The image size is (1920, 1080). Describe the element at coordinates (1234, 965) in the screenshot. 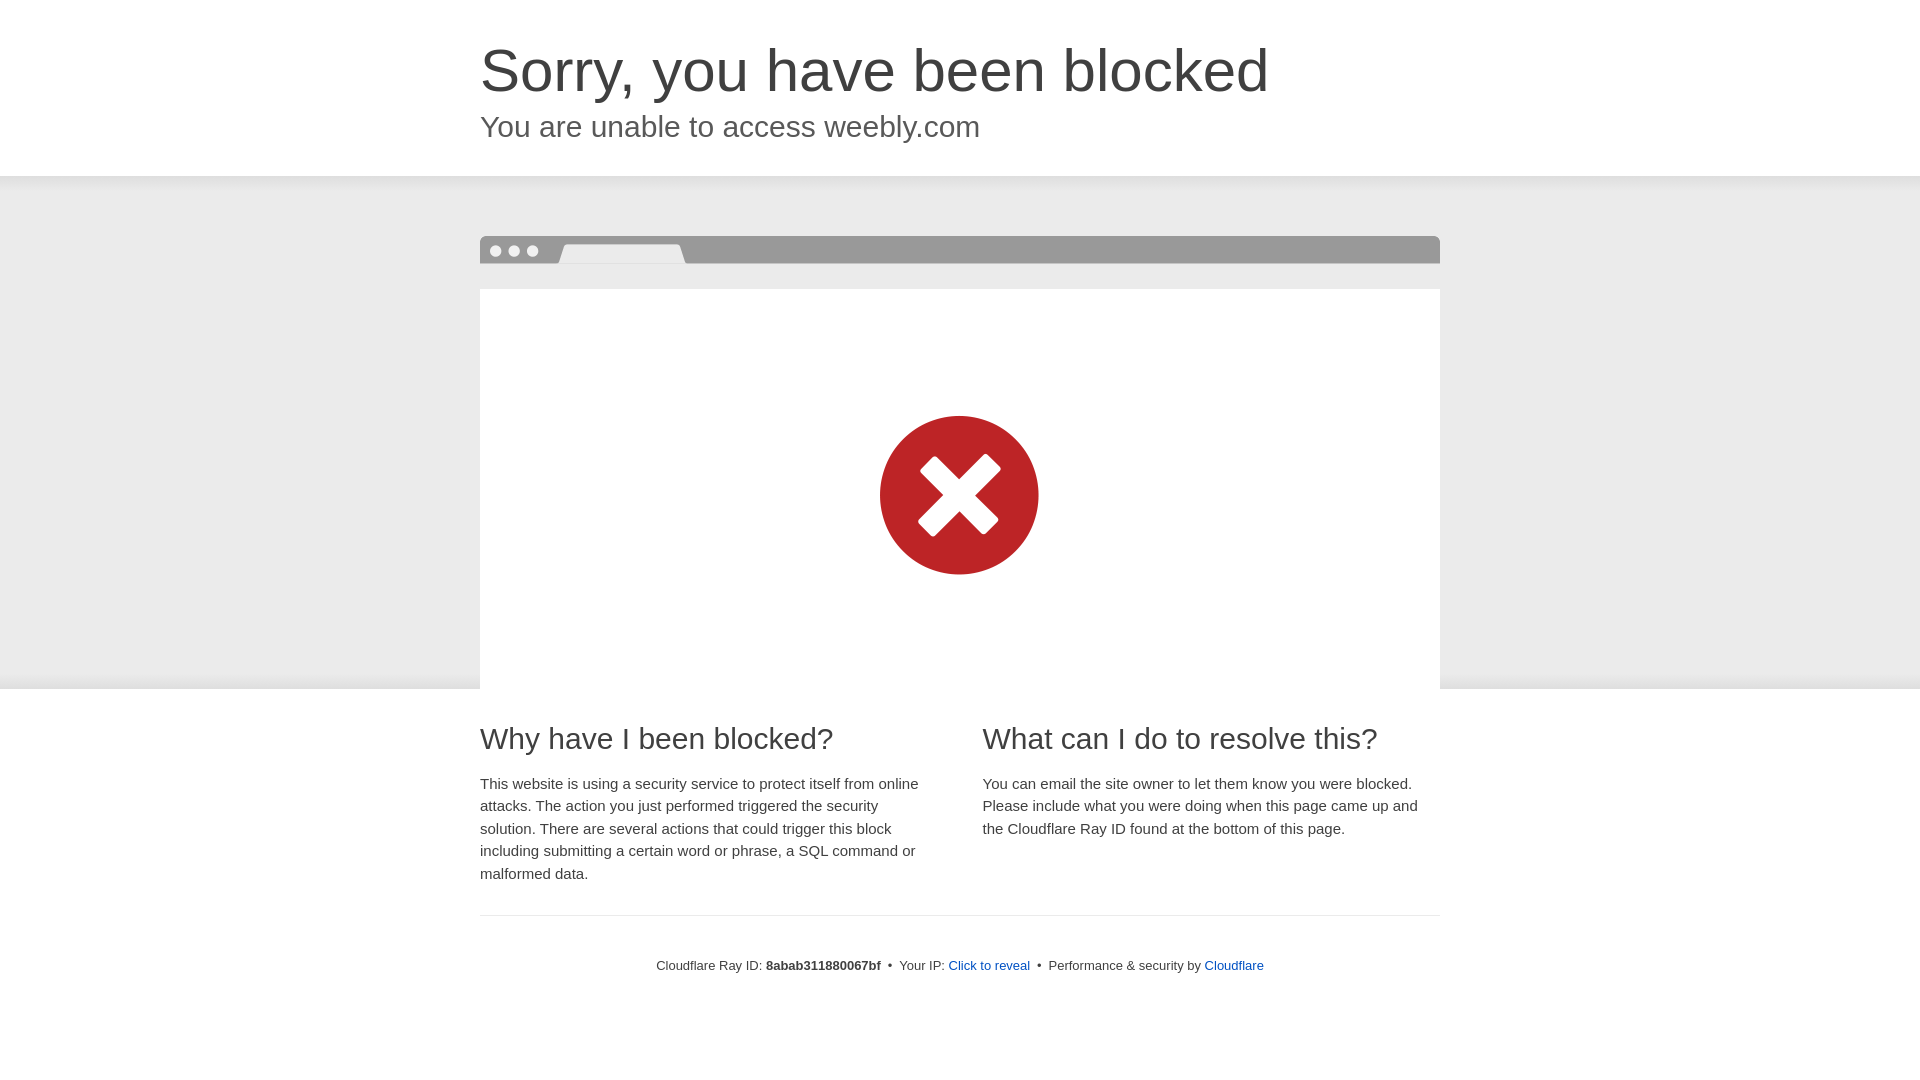

I see `Cloudflare` at that location.